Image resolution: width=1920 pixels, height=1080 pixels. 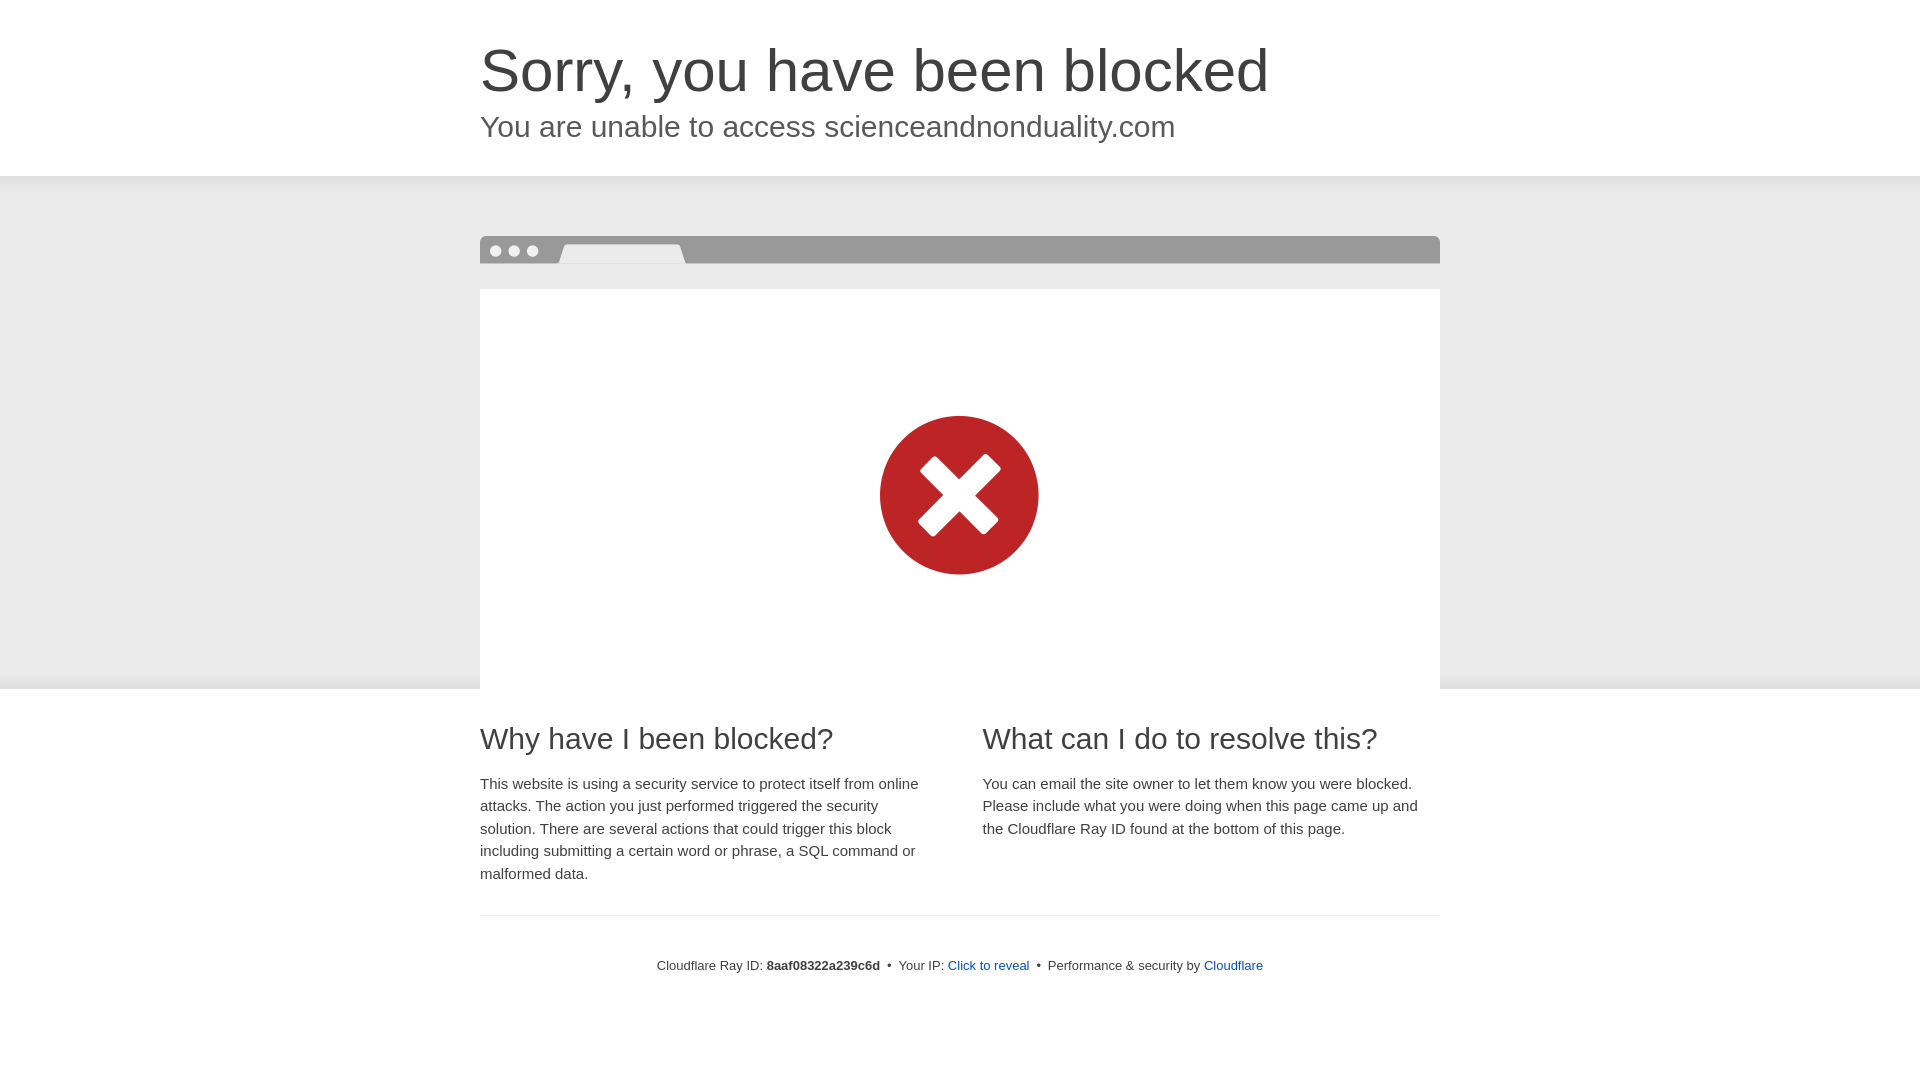 What do you see at coordinates (1233, 965) in the screenshot?
I see `Cloudflare` at bounding box center [1233, 965].